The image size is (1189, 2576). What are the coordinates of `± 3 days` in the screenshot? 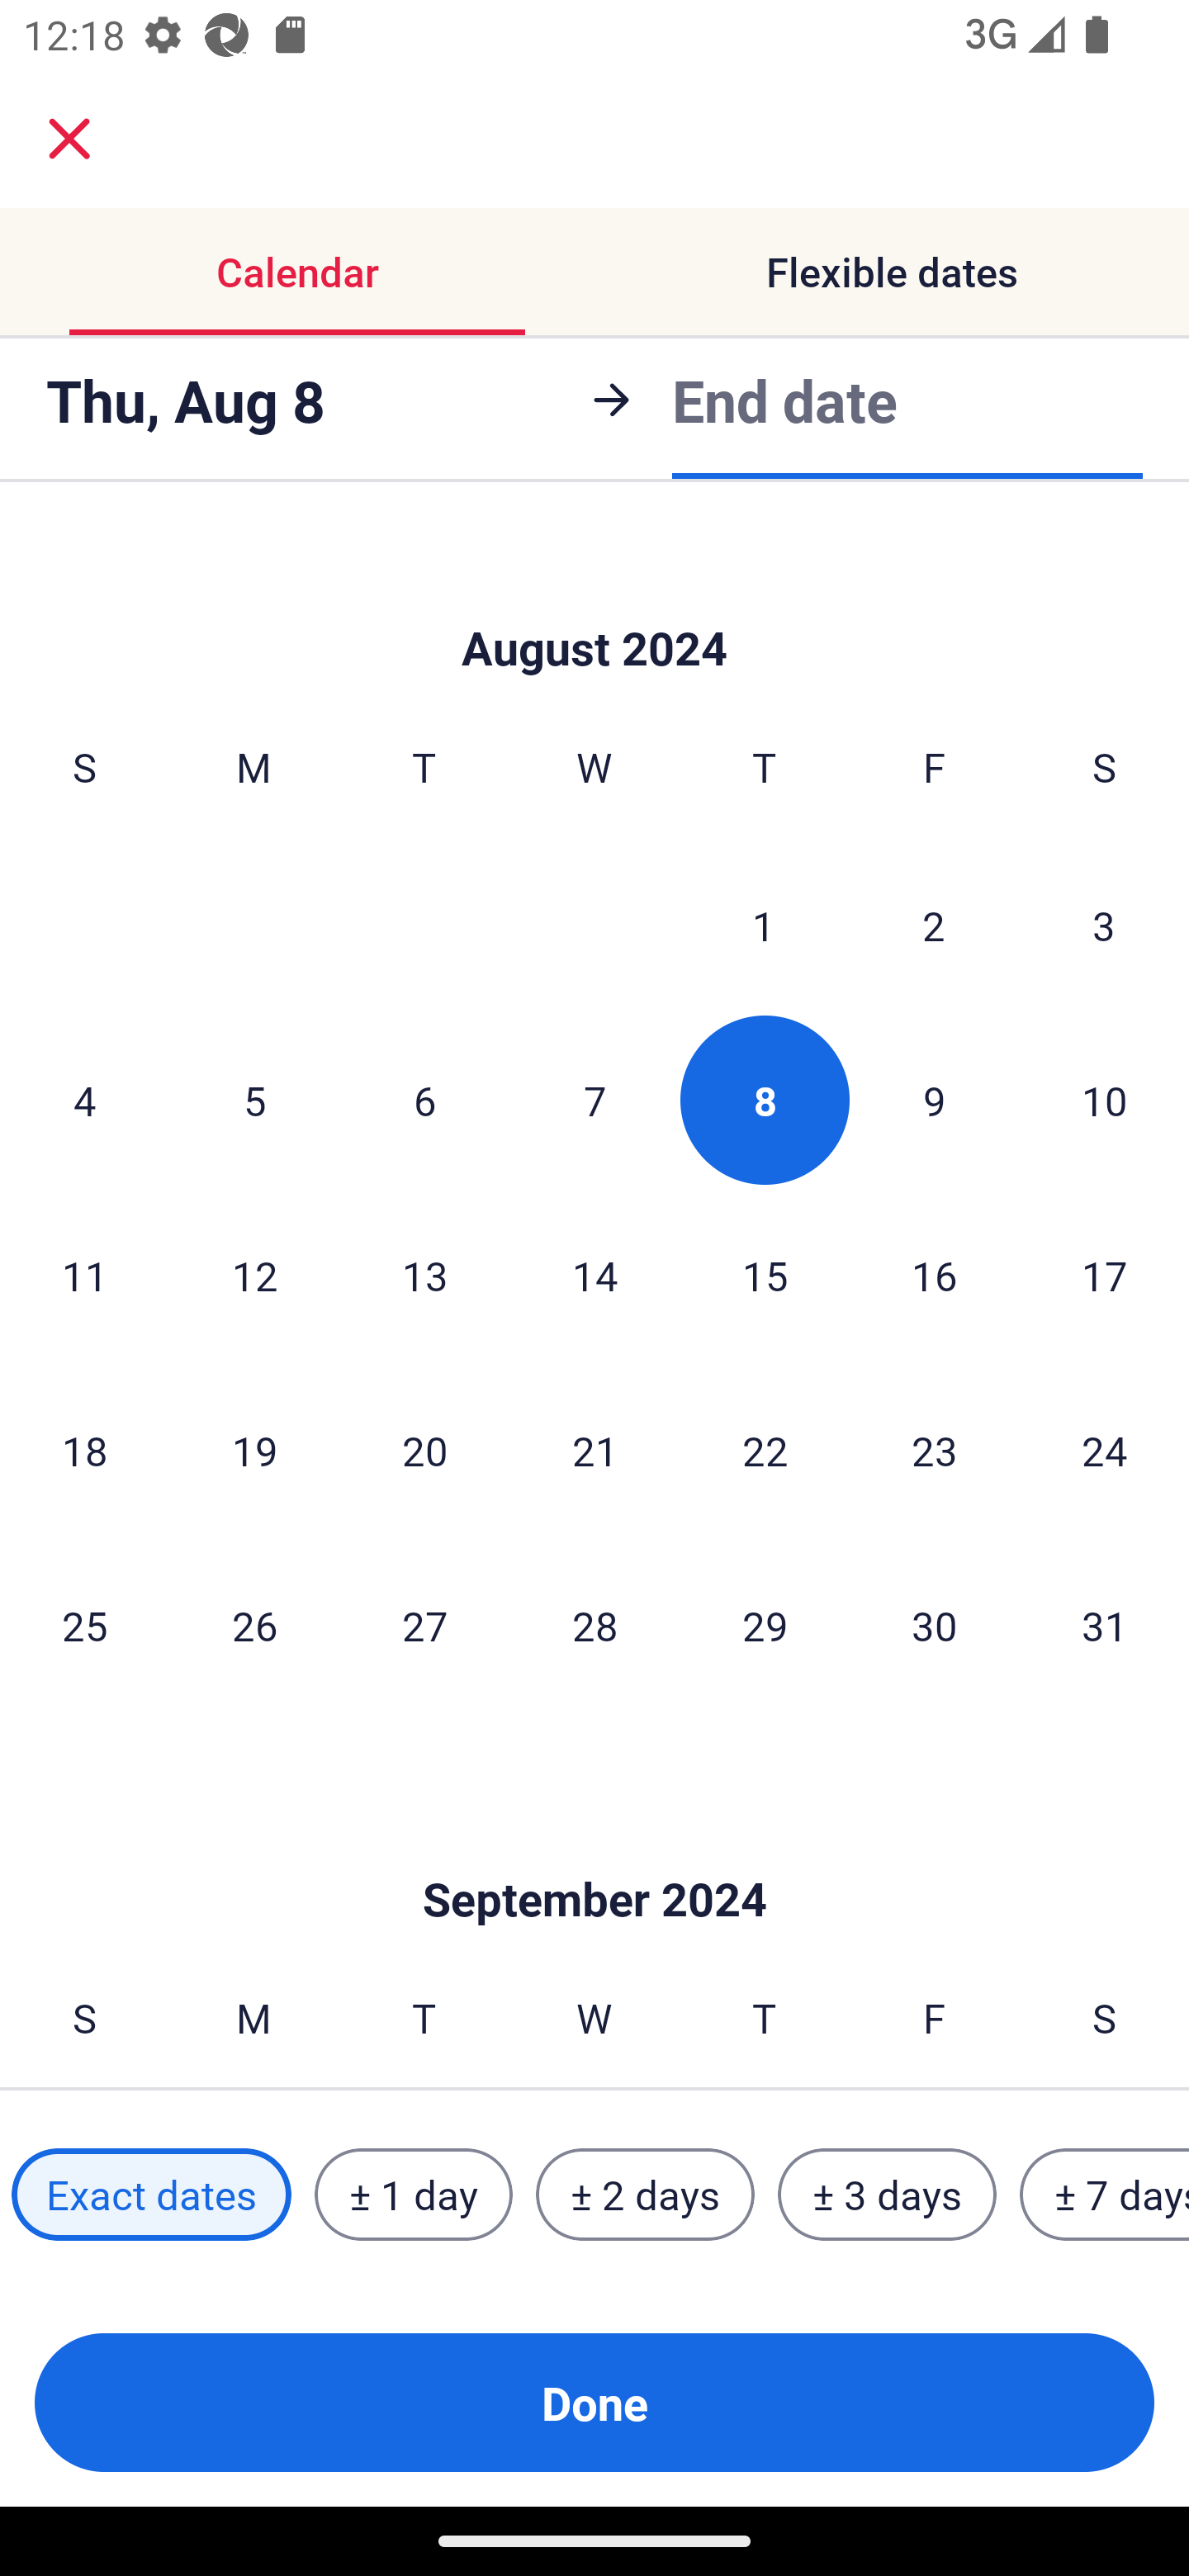 It's located at (887, 2195).